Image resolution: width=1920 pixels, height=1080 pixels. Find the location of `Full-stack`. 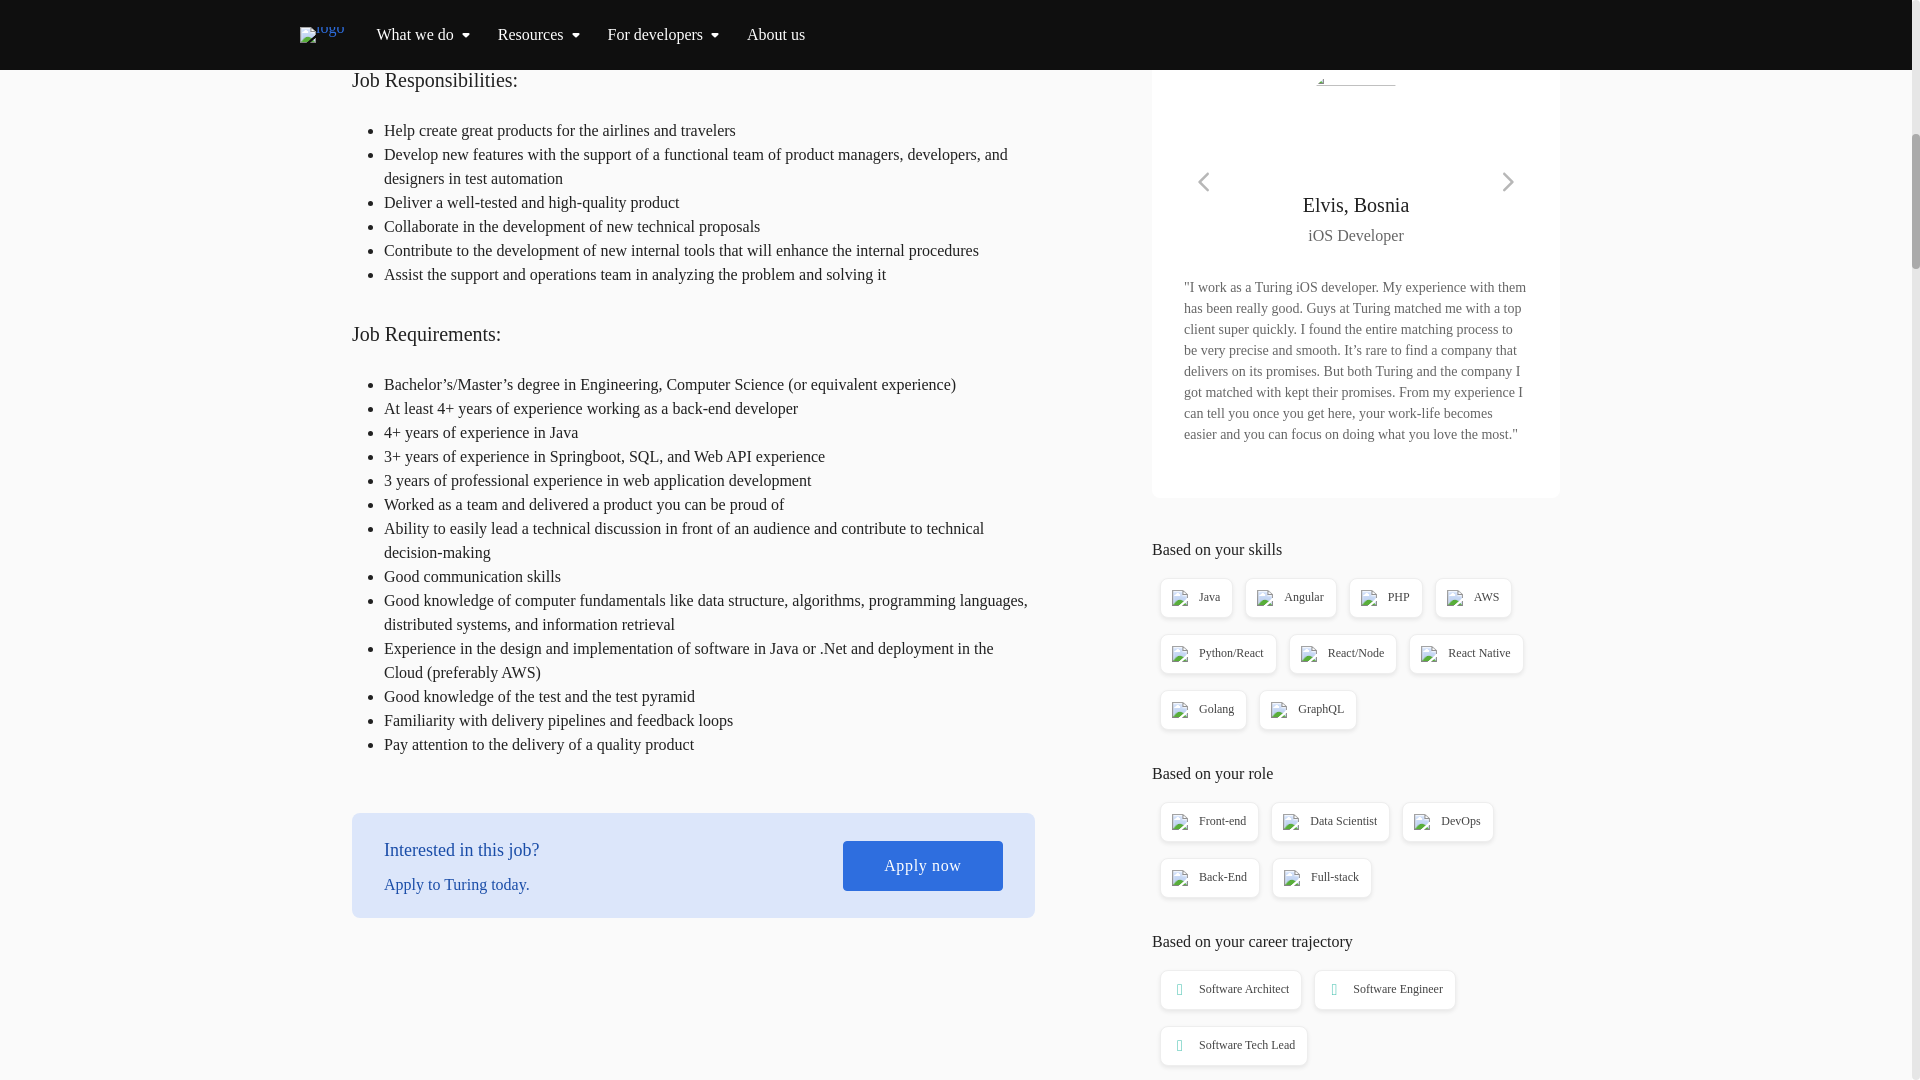

Full-stack is located at coordinates (1320, 878).